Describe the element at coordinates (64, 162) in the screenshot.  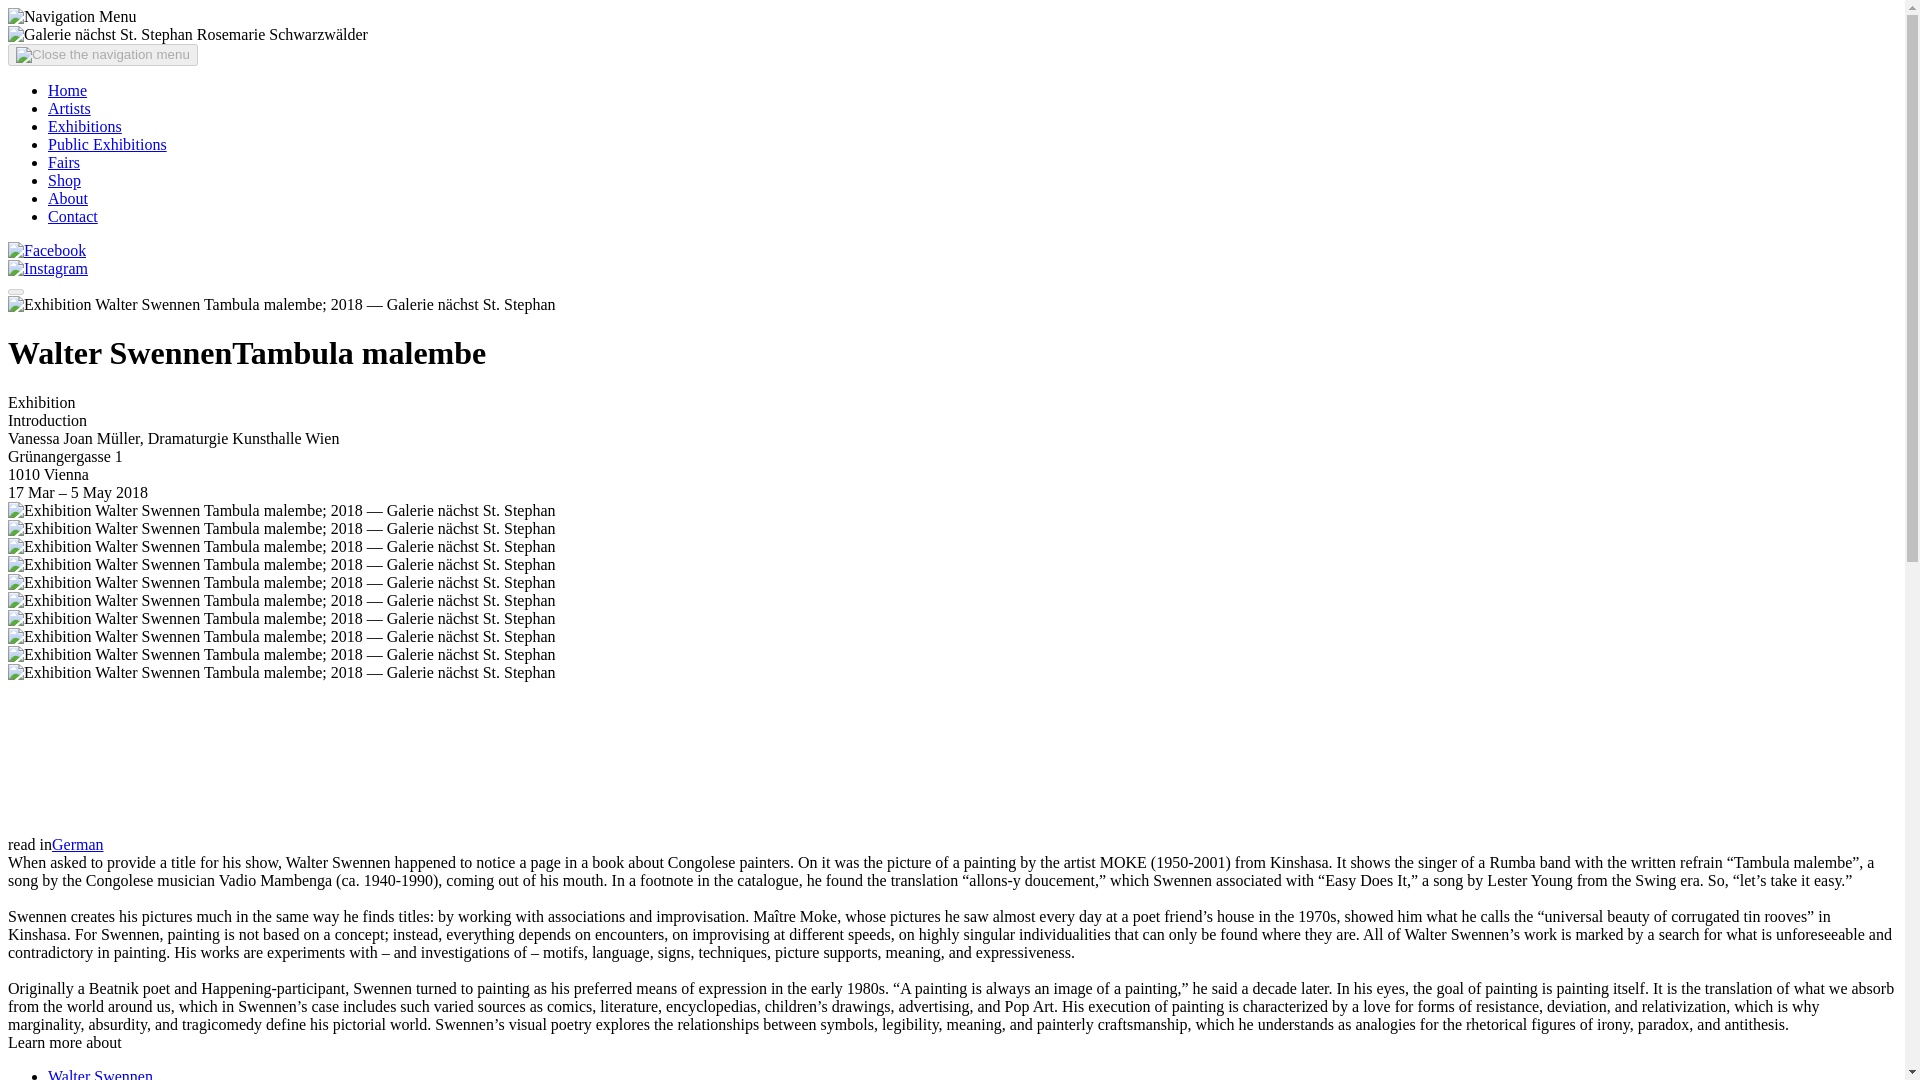
I see `Fairs` at that location.